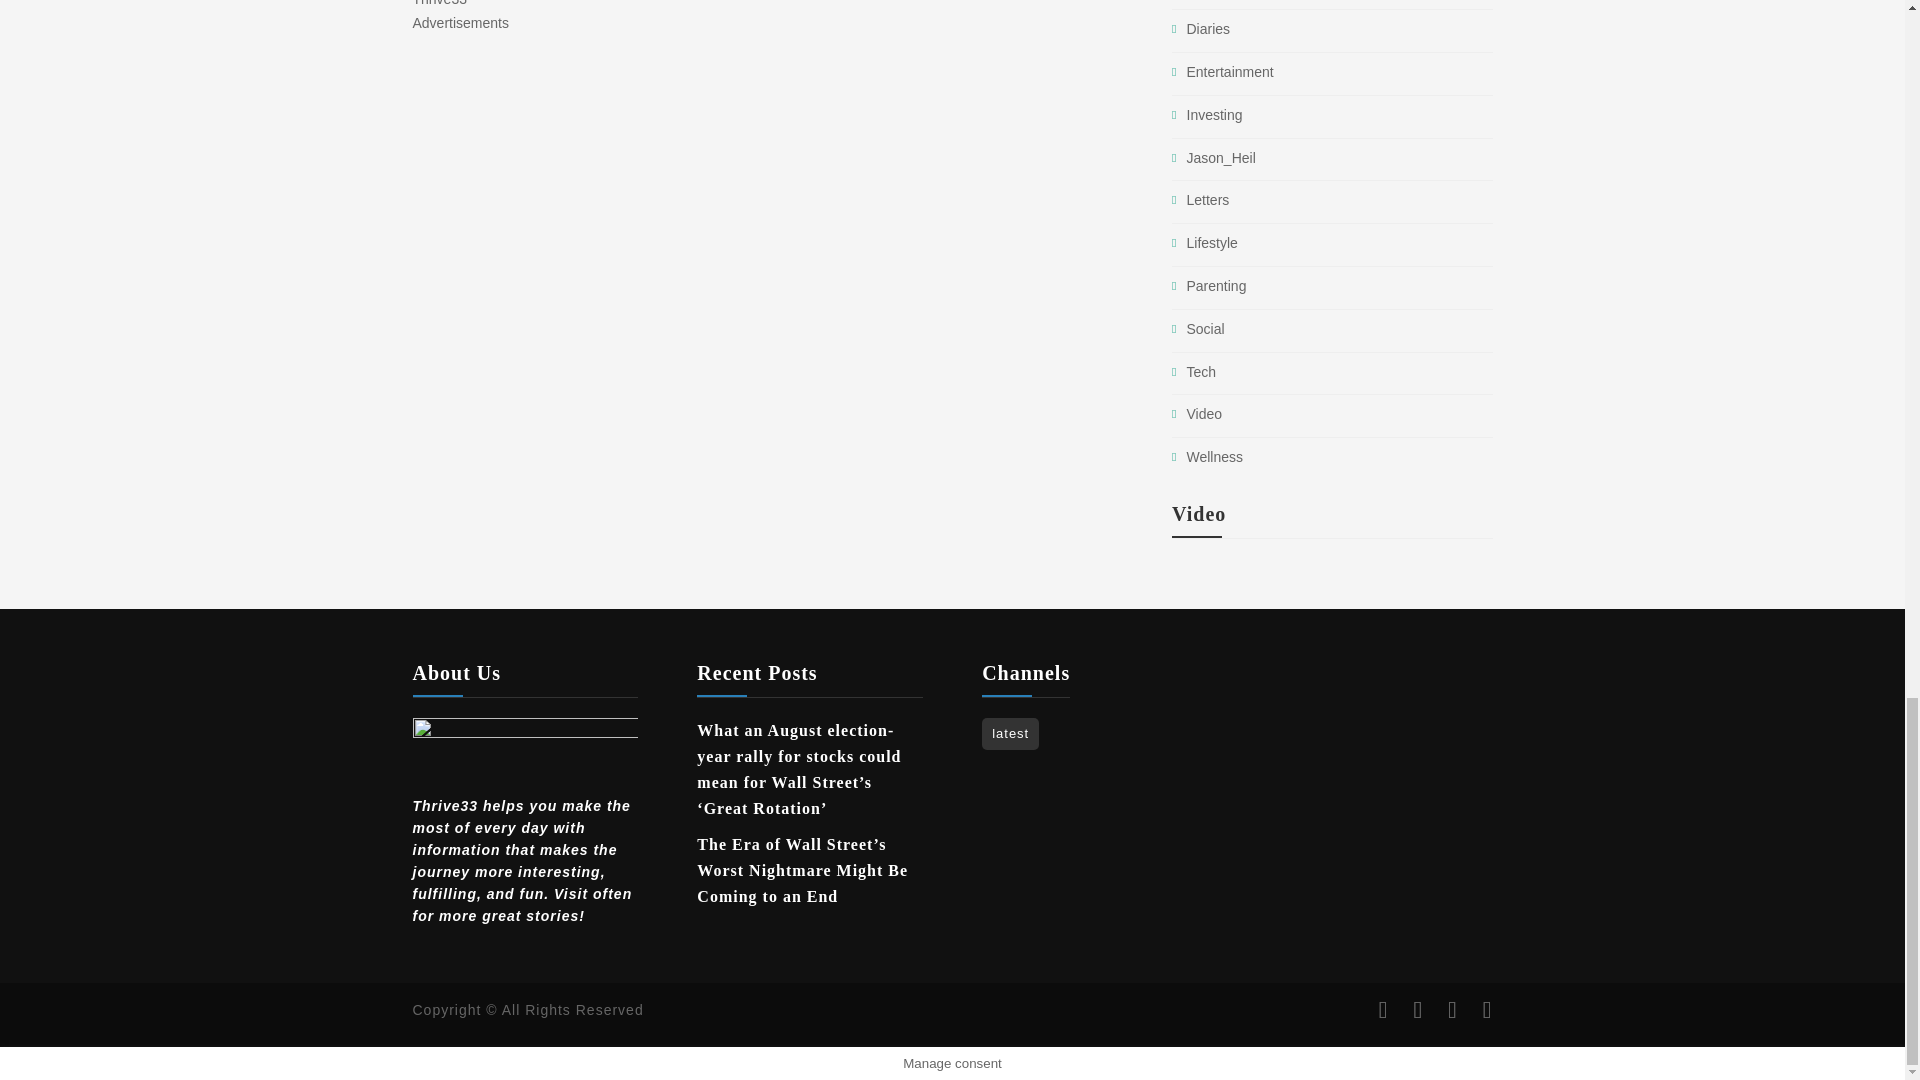 The width and height of the screenshot is (1920, 1080). I want to click on Tech, so click(1200, 372).